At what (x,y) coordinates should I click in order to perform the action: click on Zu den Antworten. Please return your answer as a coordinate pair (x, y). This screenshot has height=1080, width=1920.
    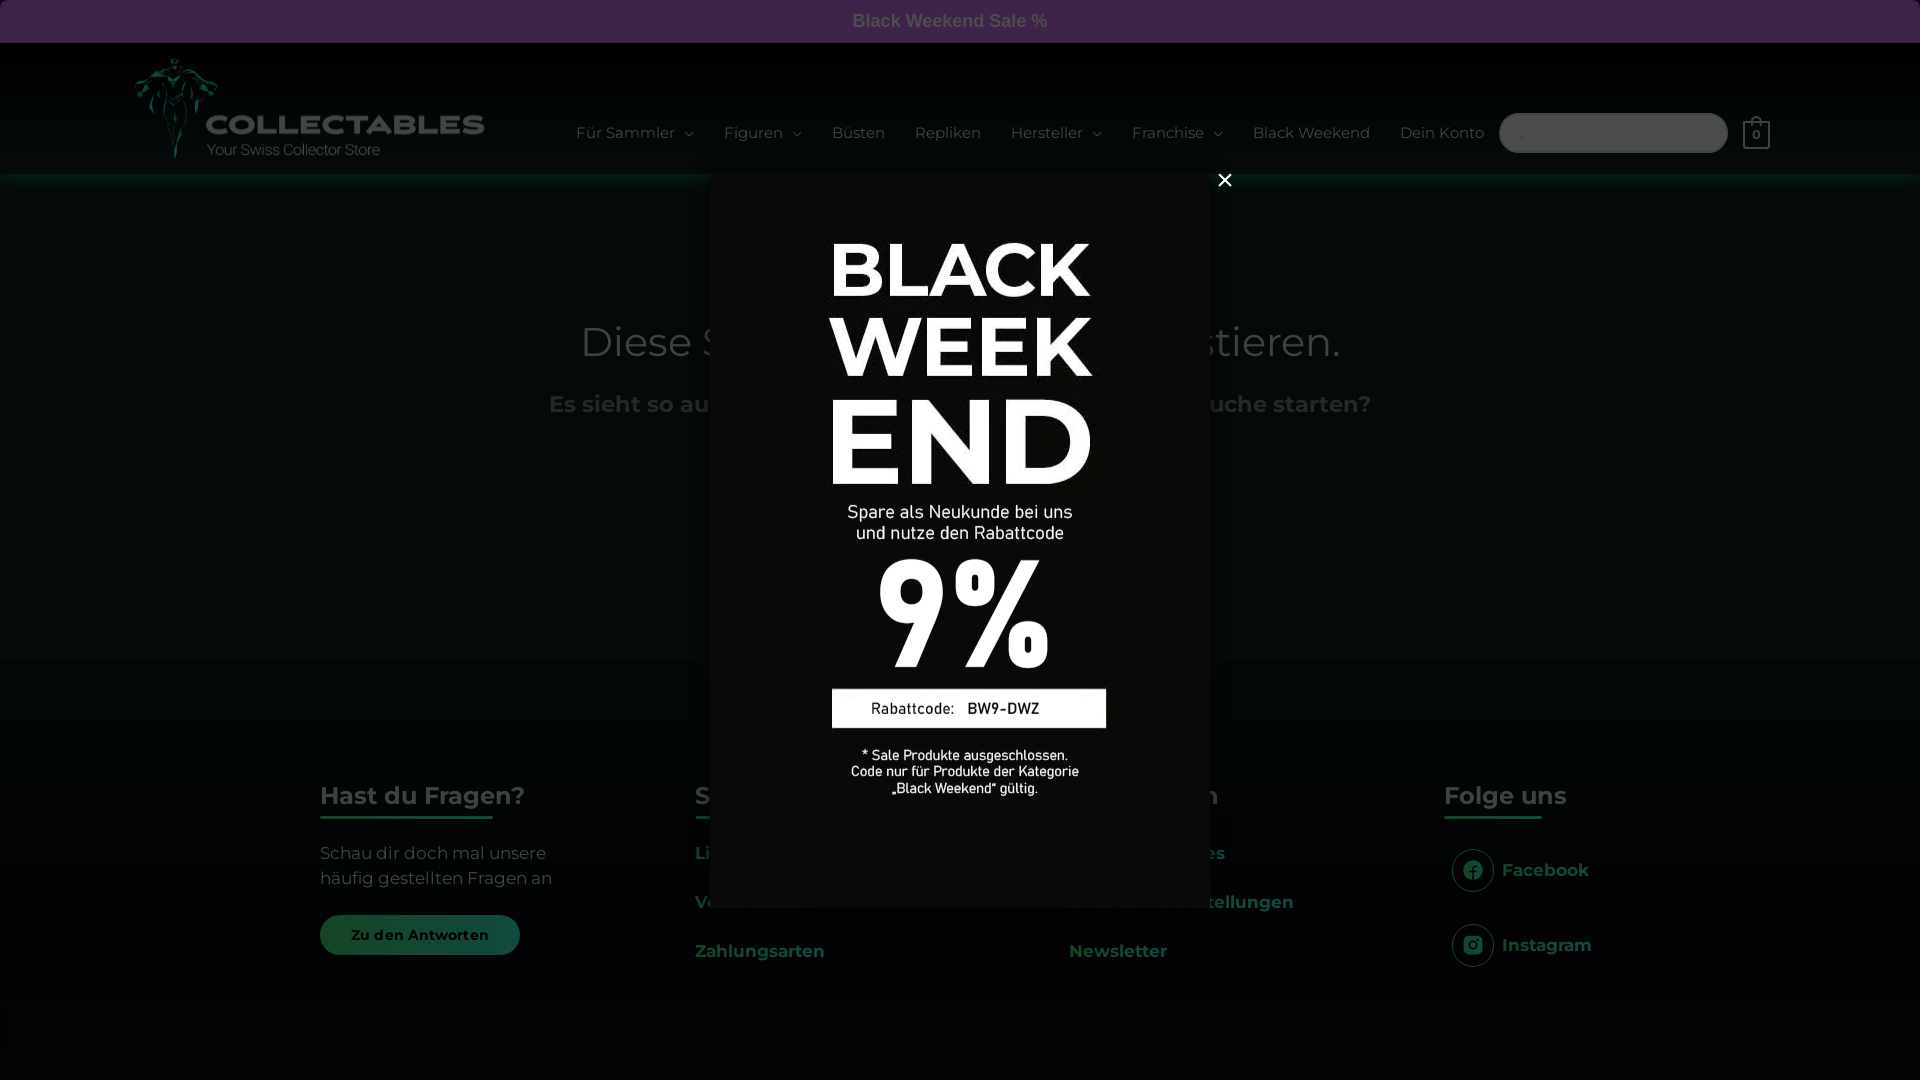
    Looking at the image, I should click on (420, 935).